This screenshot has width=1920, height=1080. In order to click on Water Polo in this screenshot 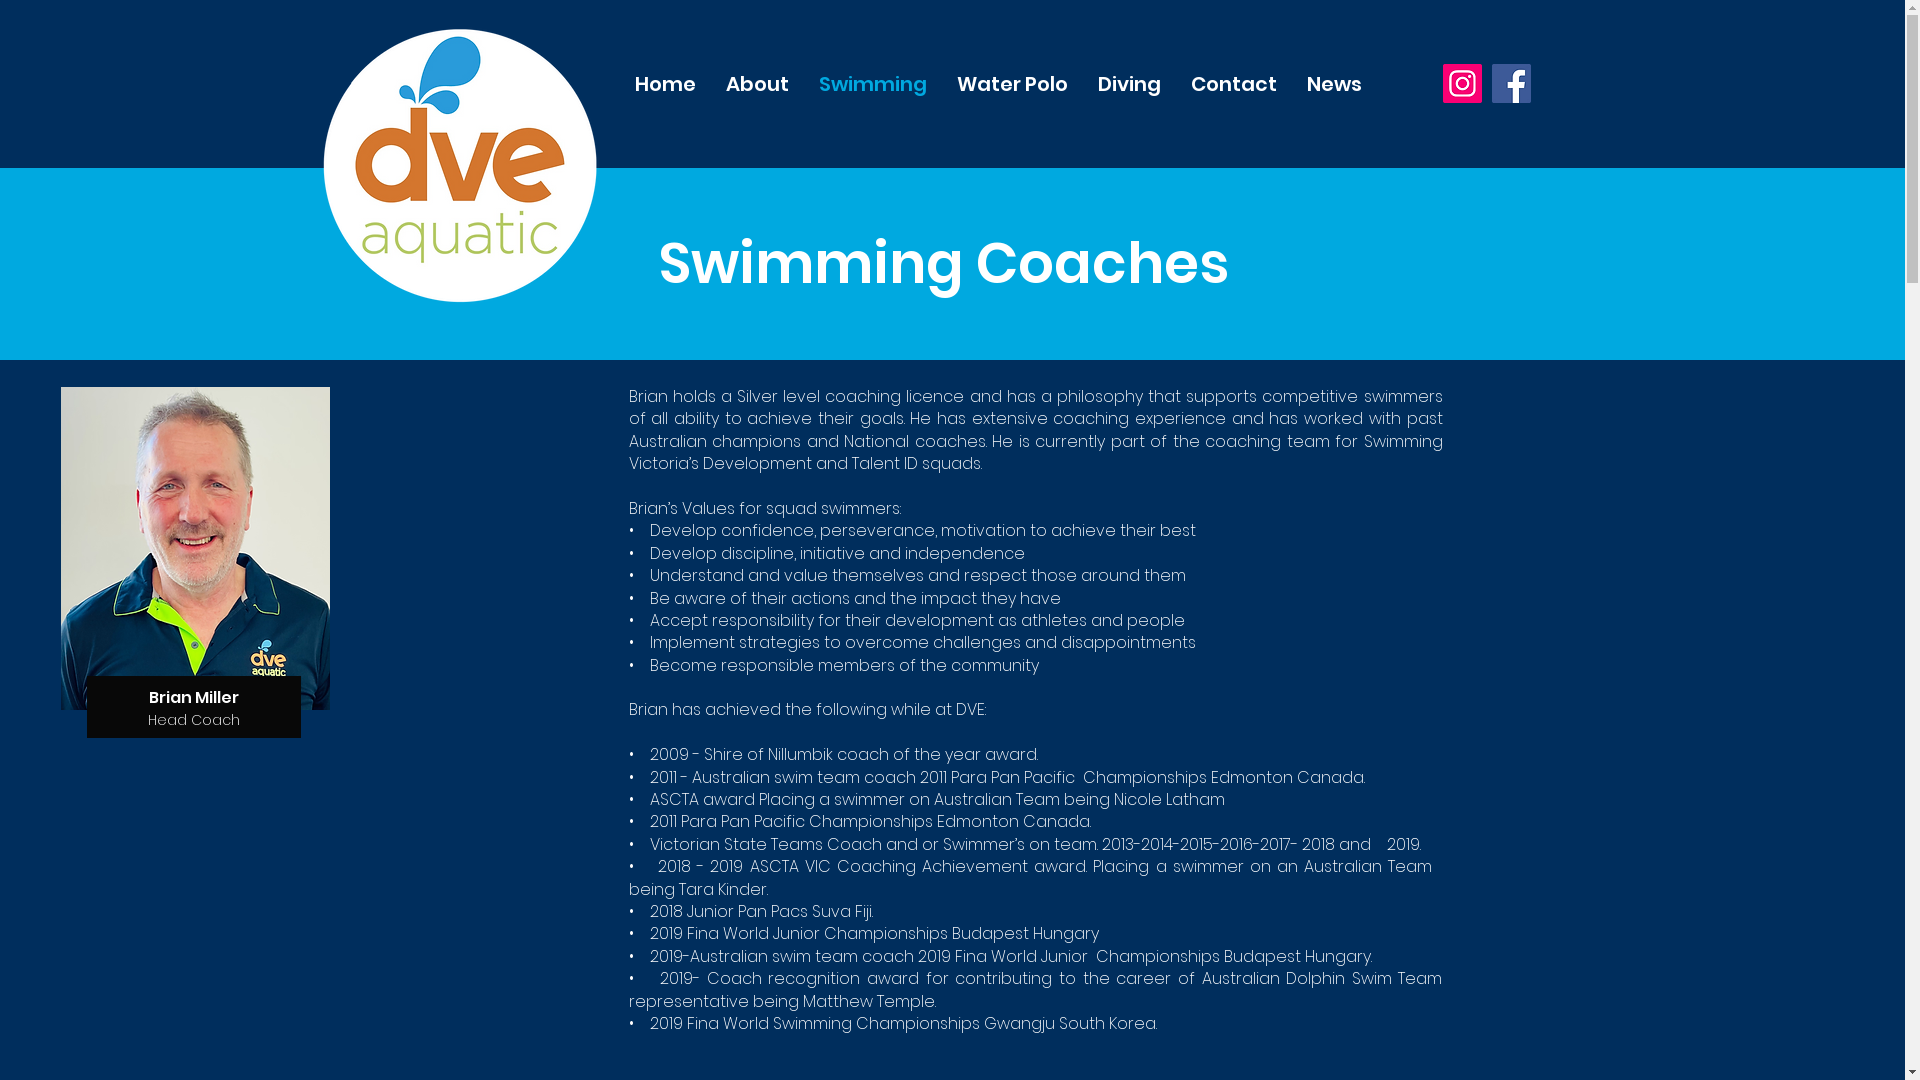, I will do `click(1012, 84)`.